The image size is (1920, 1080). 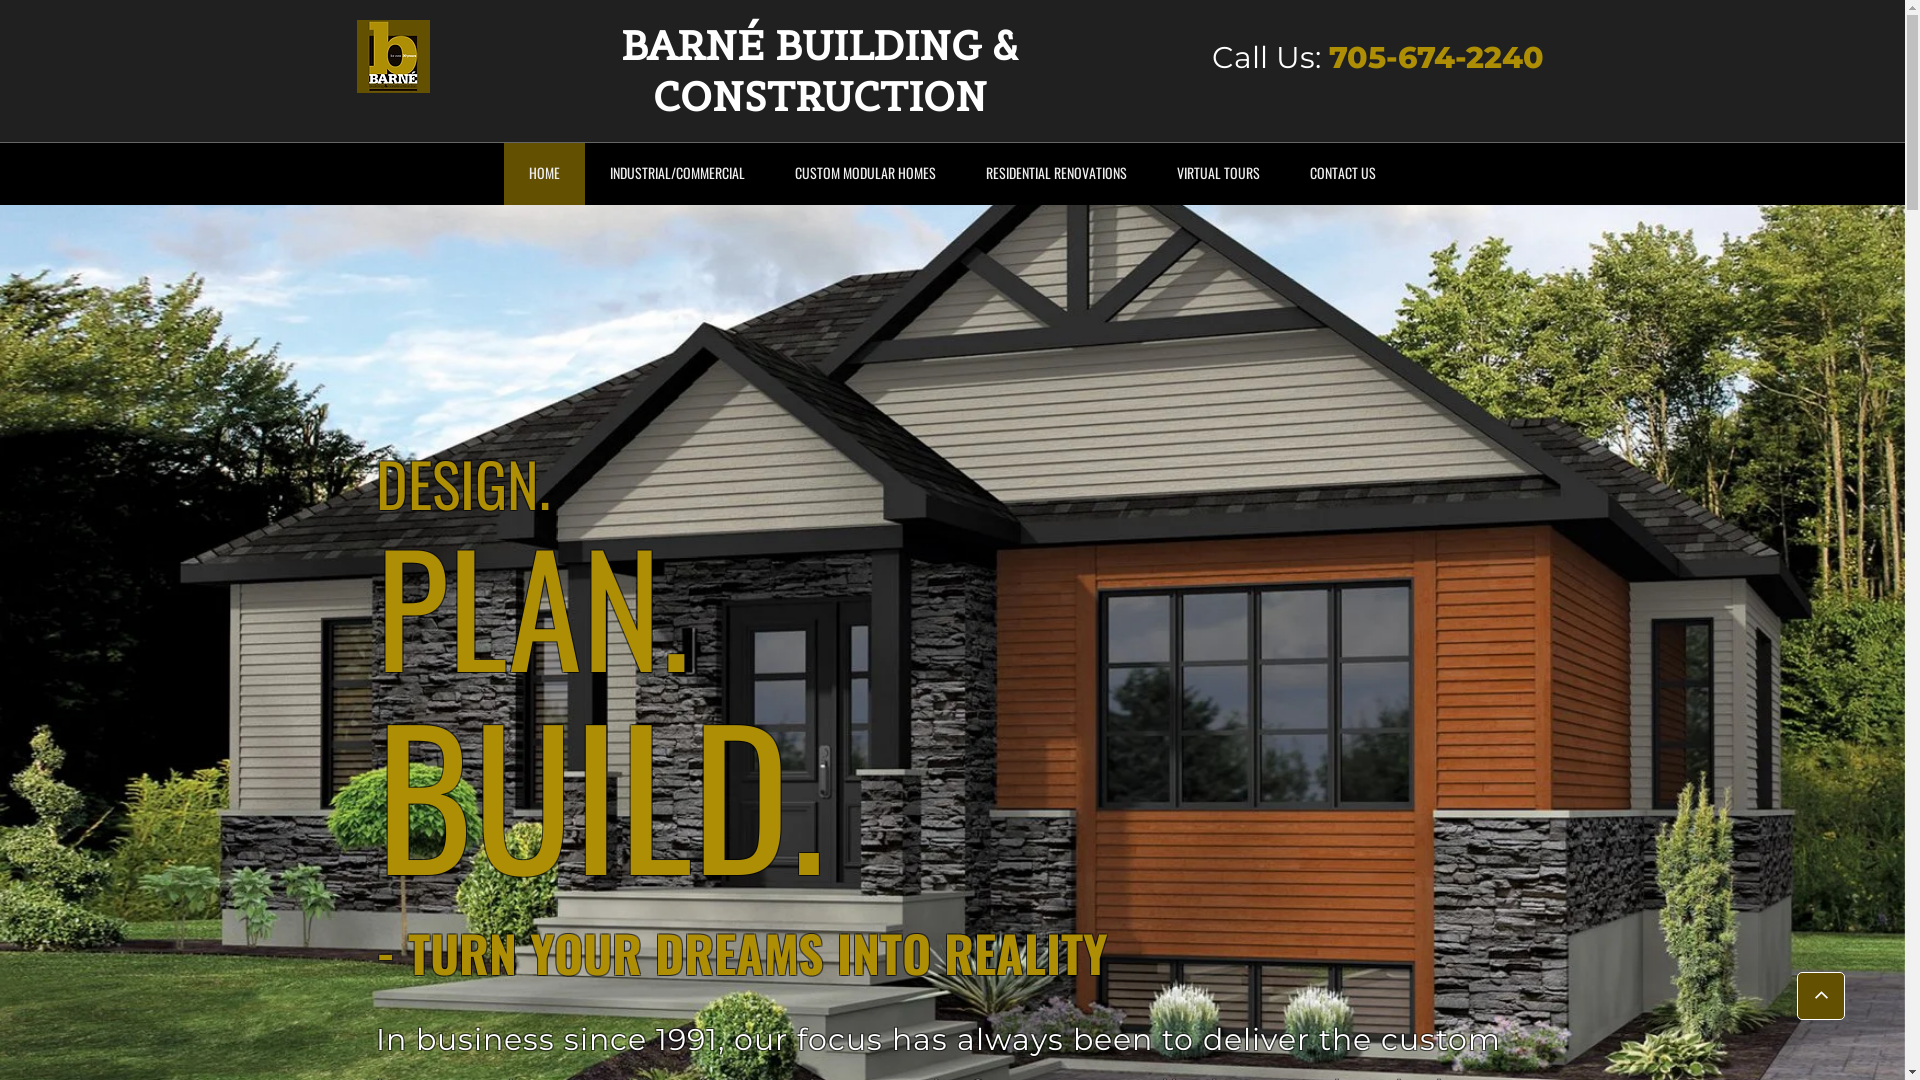 I want to click on CONTACT US, so click(x=1342, y=174).